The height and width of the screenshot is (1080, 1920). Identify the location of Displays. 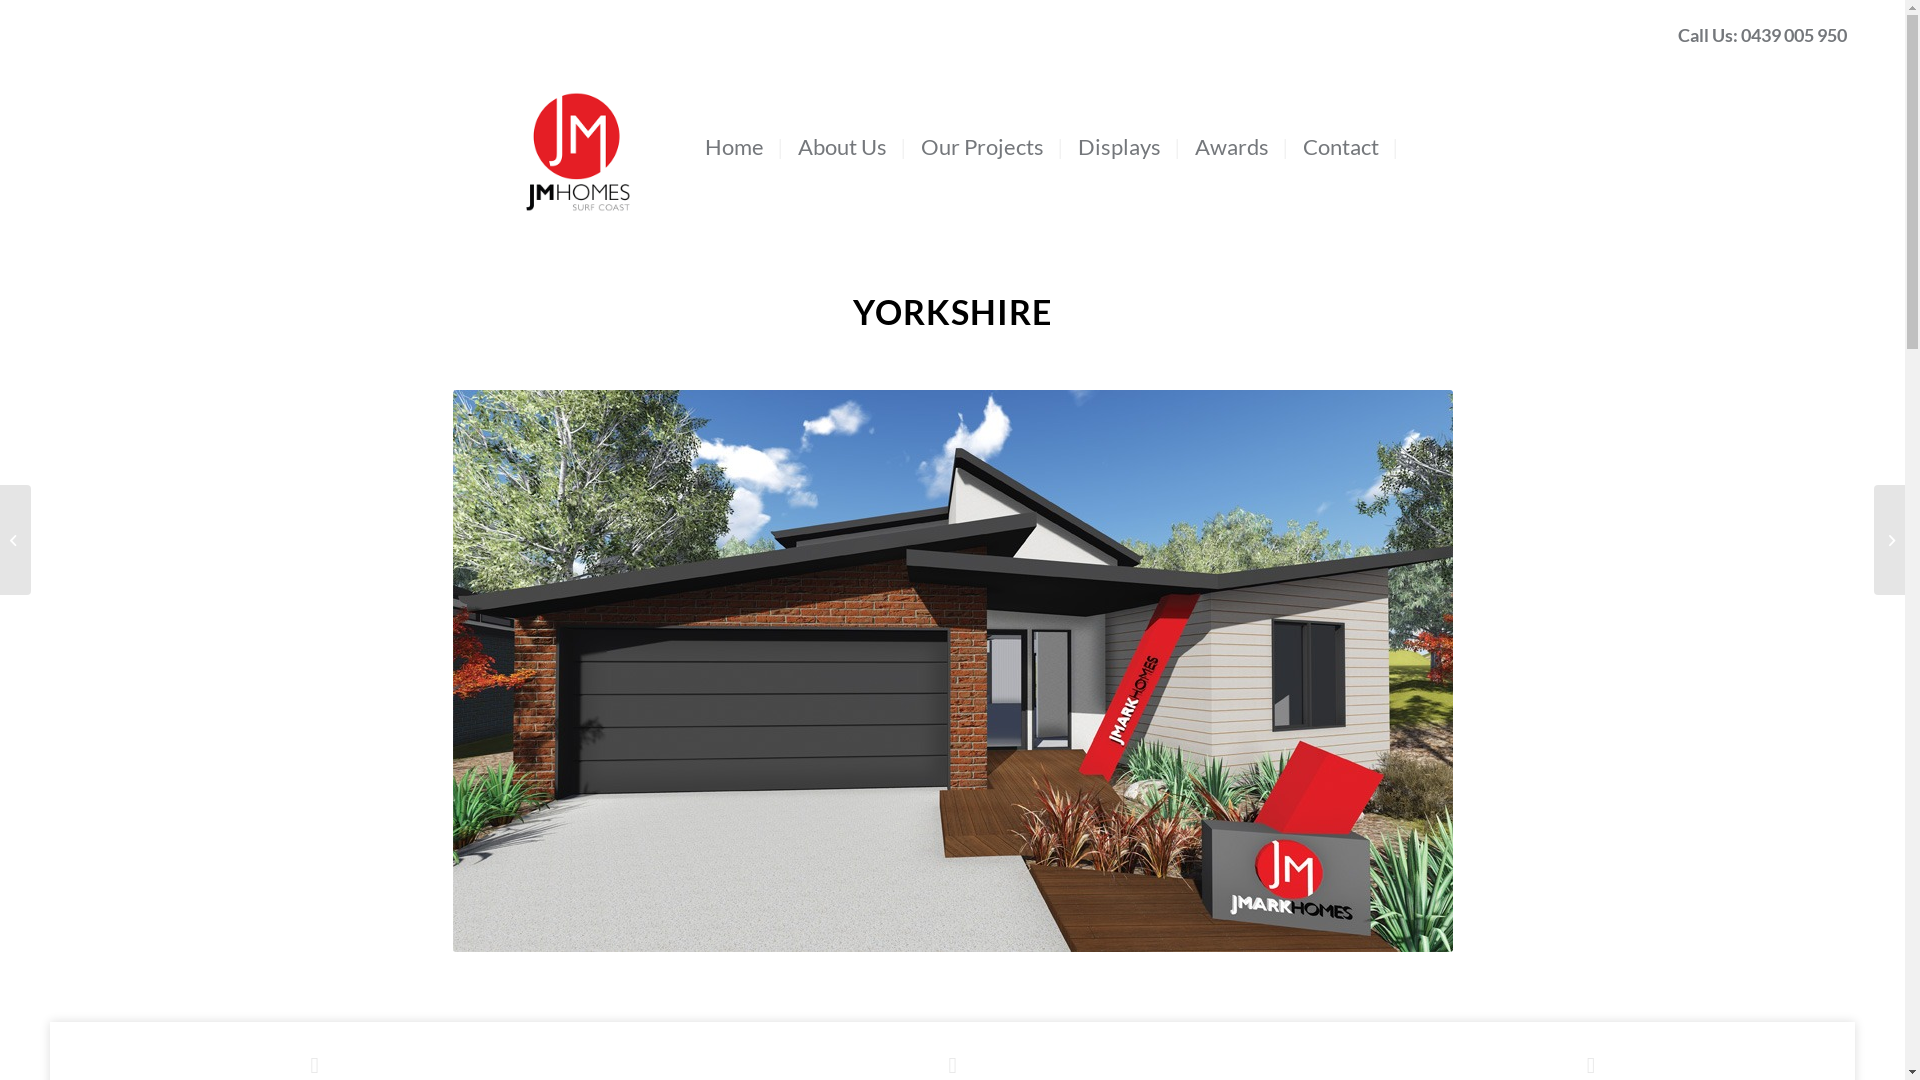
(1122, 147).